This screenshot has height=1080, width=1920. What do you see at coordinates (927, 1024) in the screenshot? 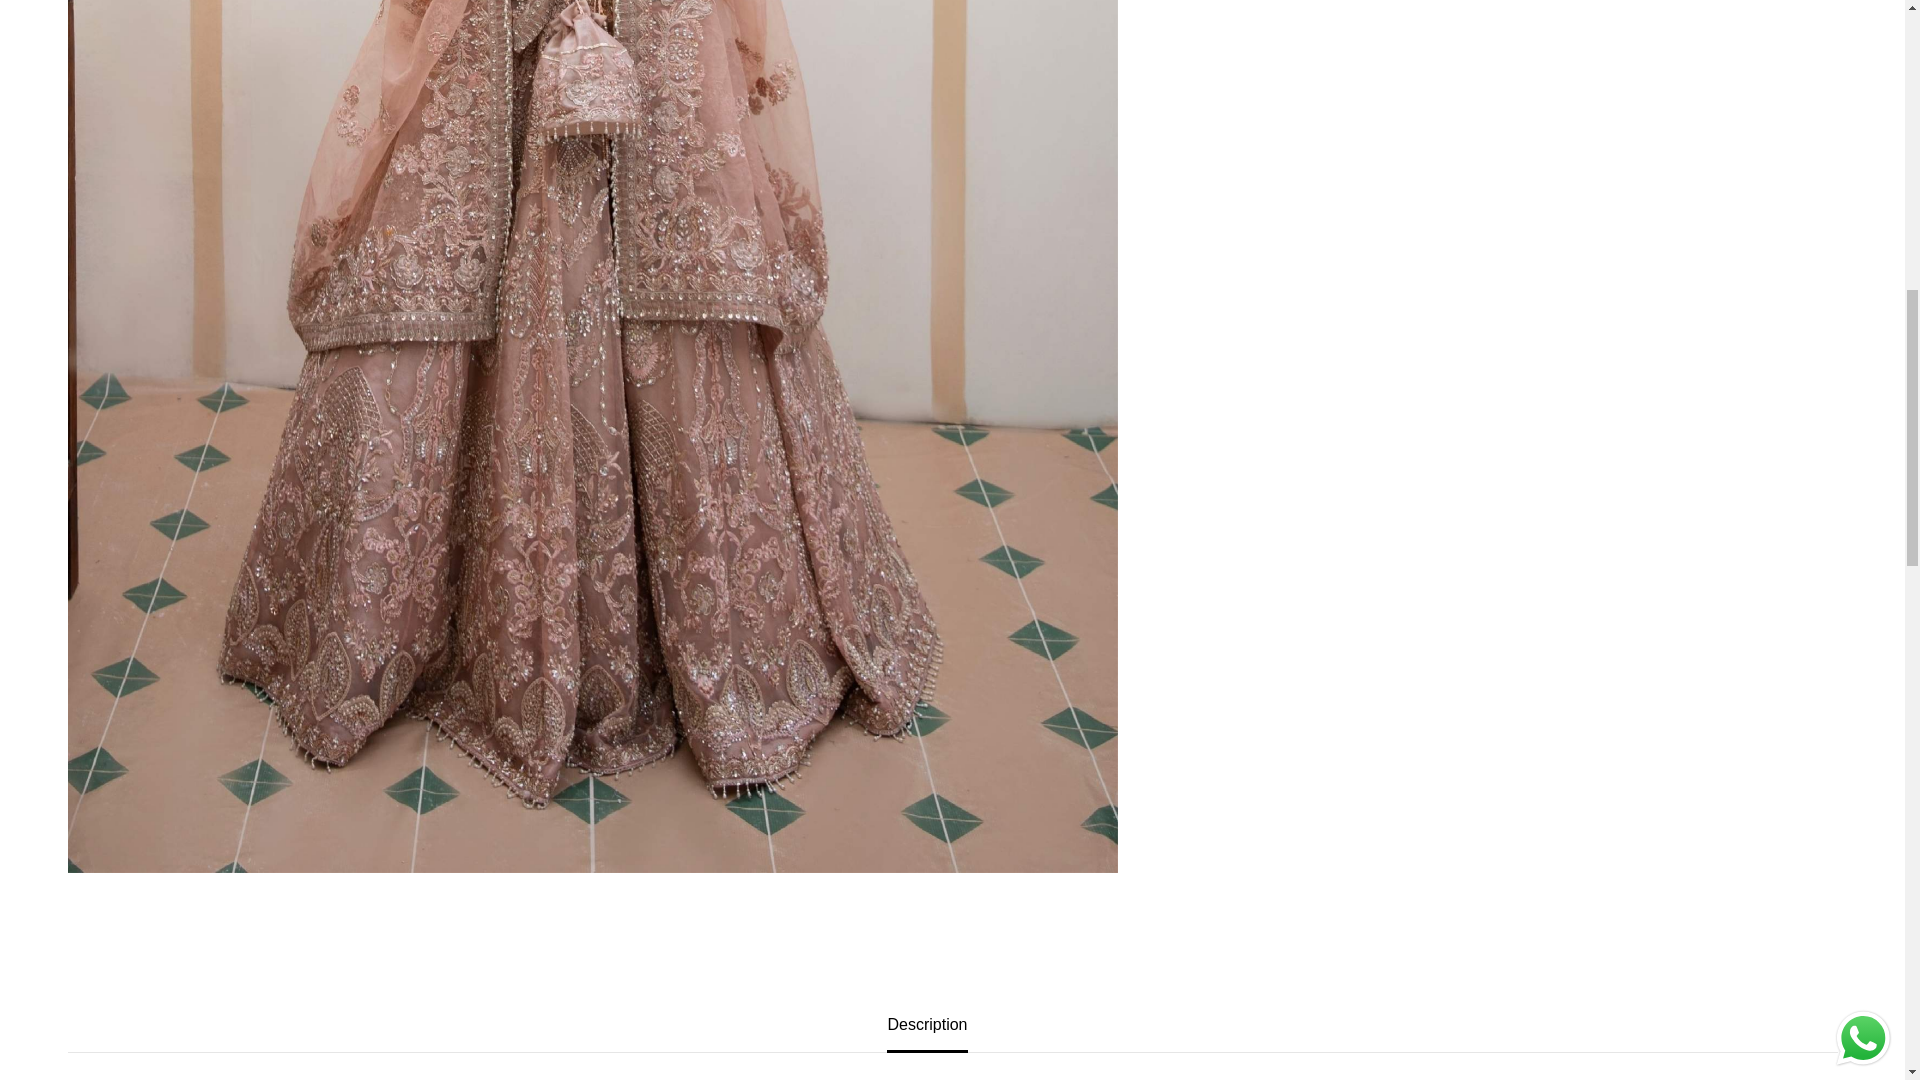
I see `Description` at bounding box center [927, 1024].